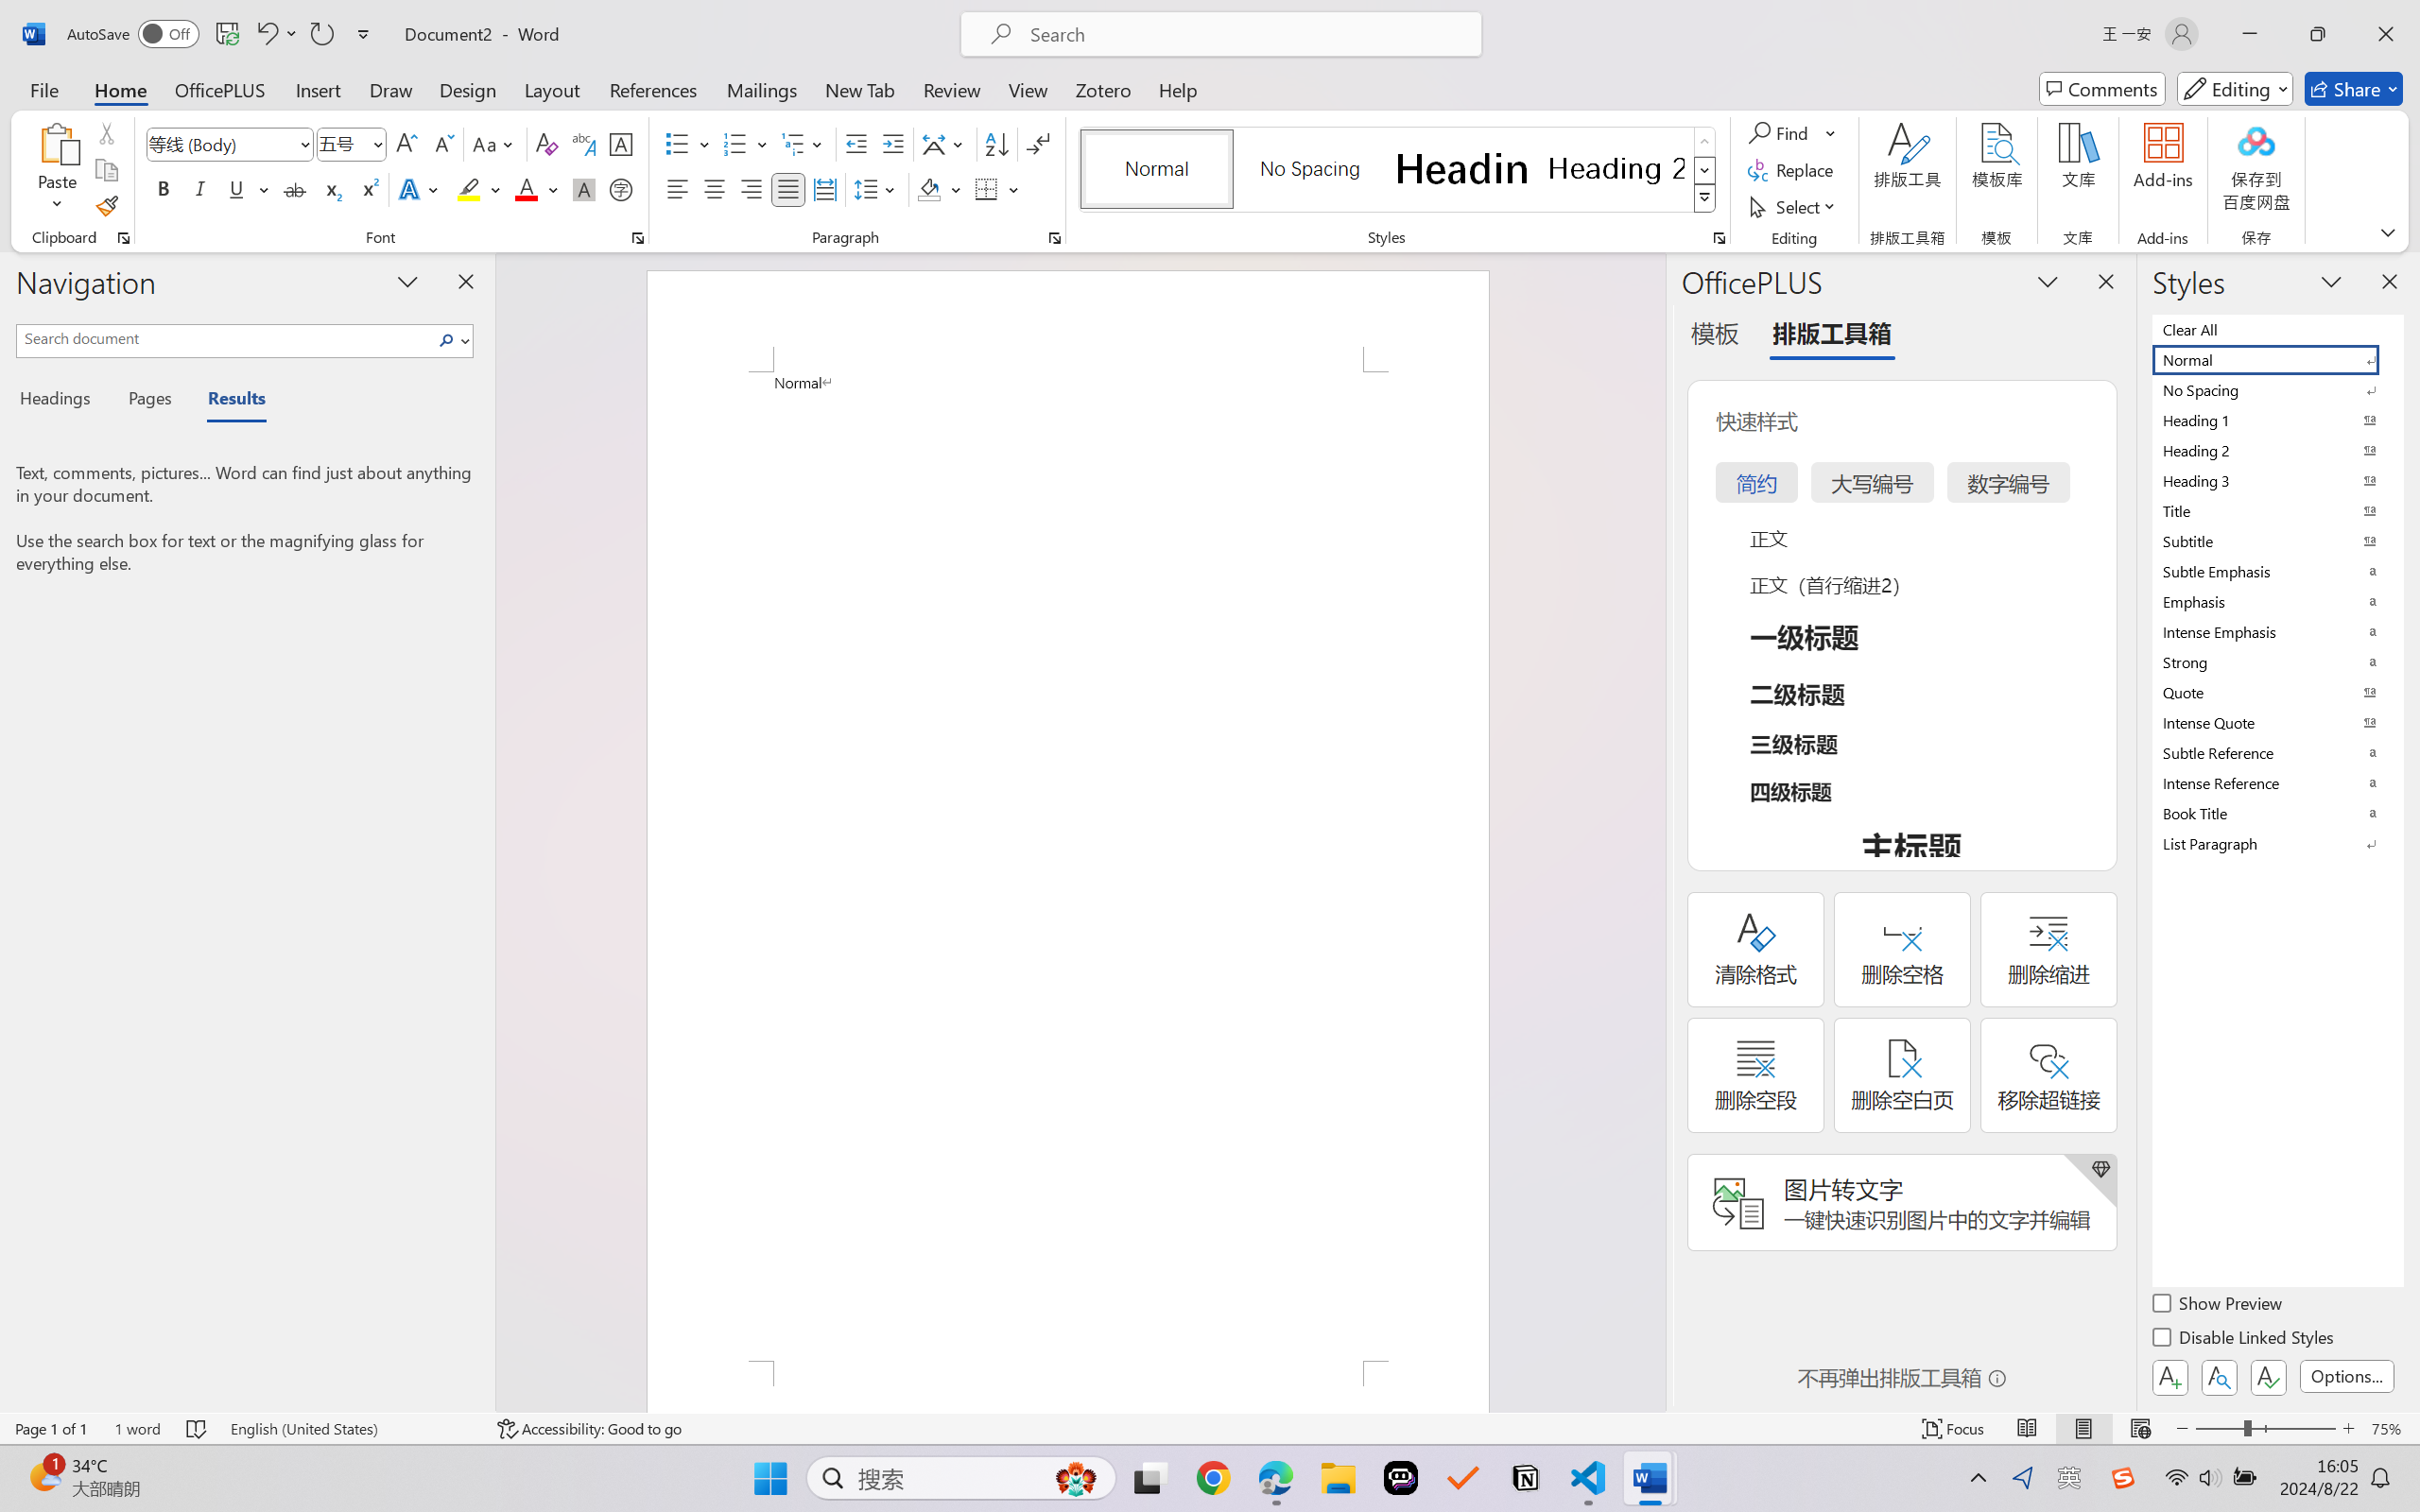 The image size is (2420, 1512). Describe the element at coordinates (43, 1476) in the screenshot. I see `AutomationID: BadgeAnchorLargeTicker` at that location.